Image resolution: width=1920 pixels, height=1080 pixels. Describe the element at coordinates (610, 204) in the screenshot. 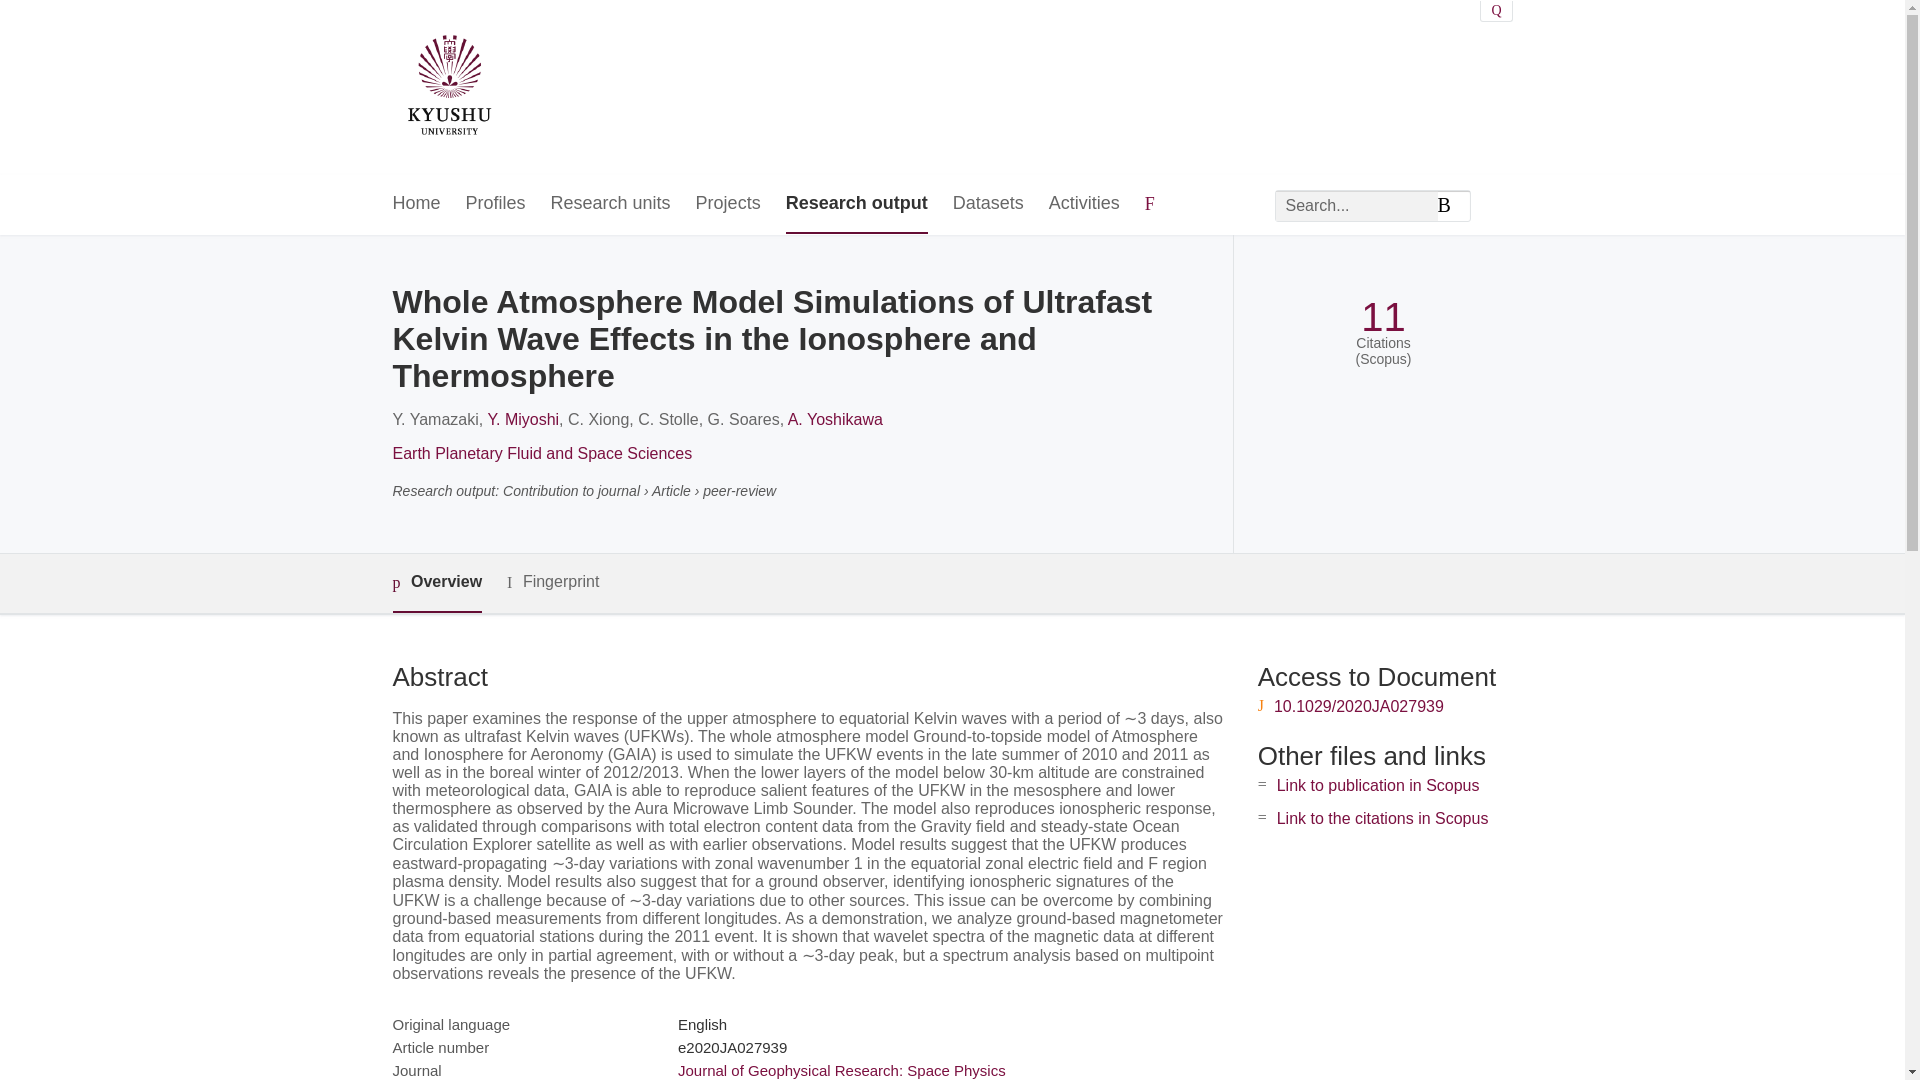

I see `Research units` at that location.